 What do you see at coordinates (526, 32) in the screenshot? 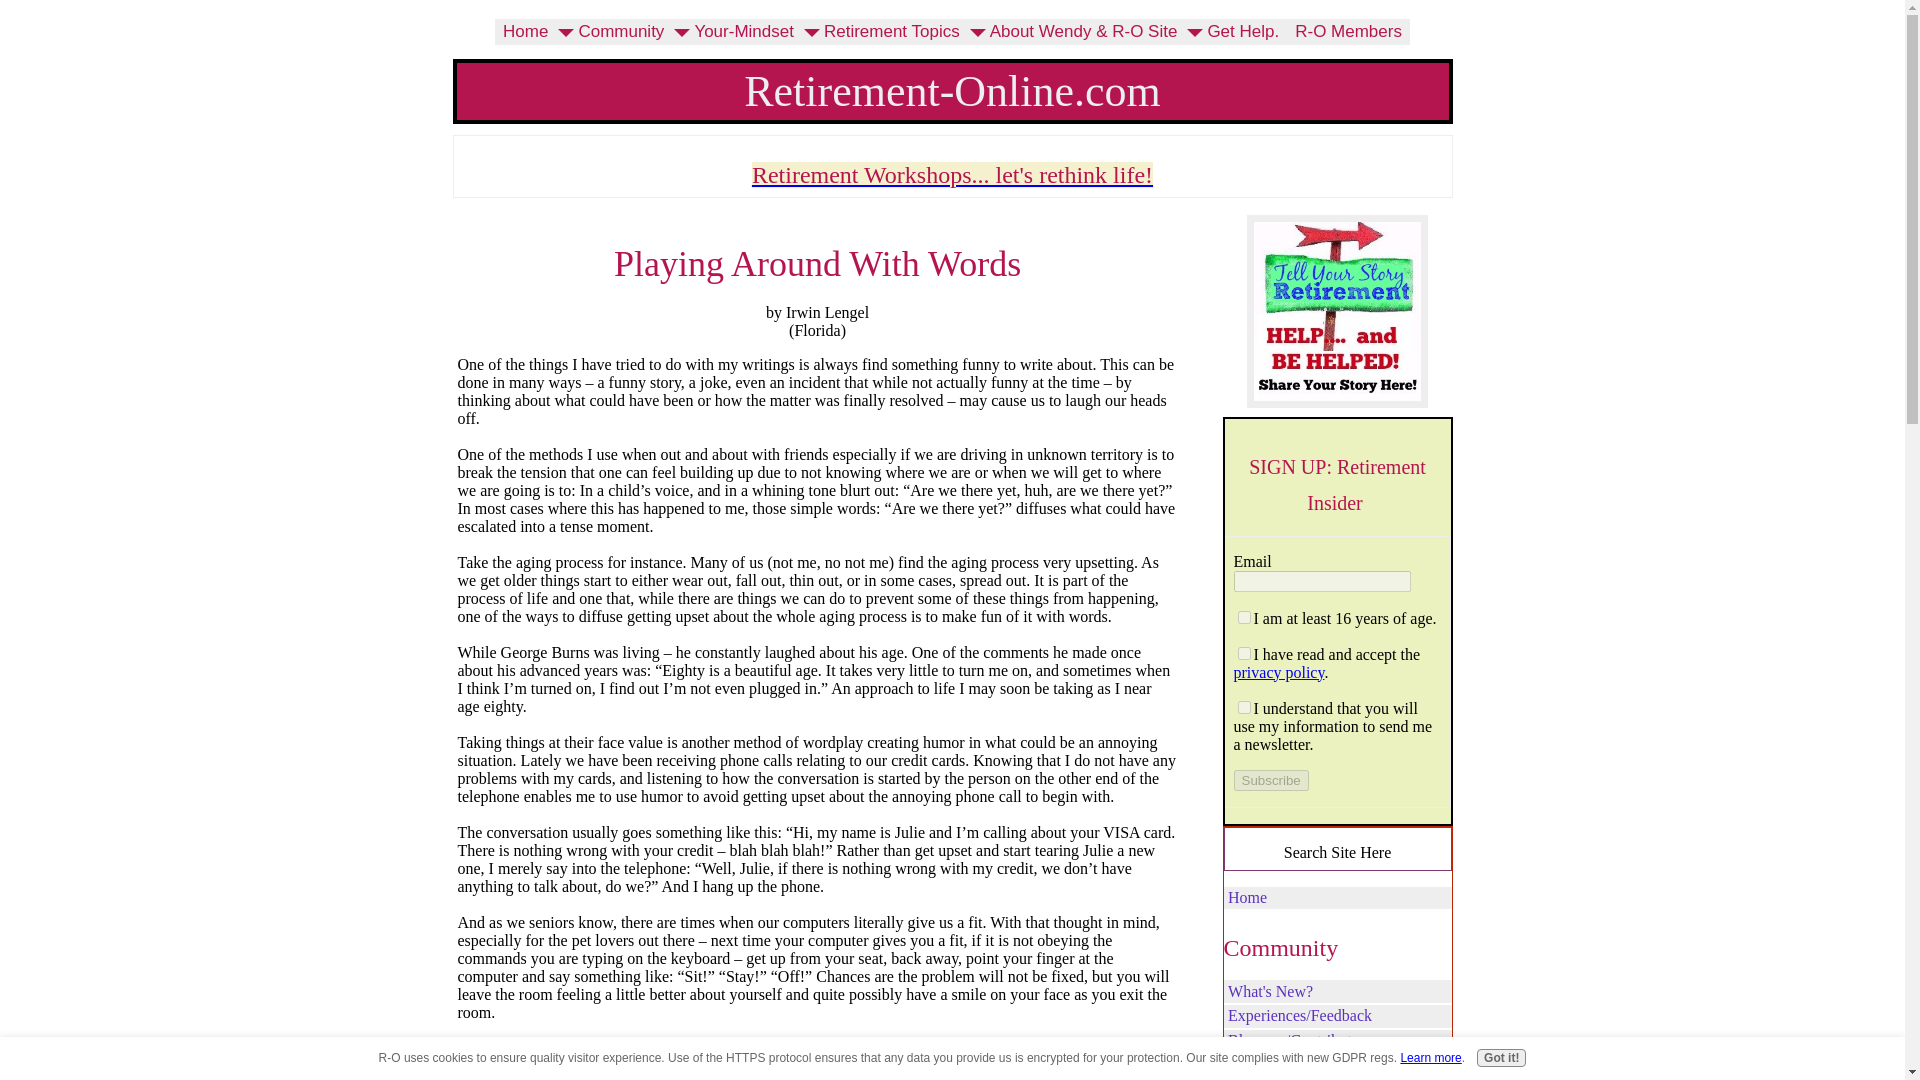
I see `Home` at bounding box center [526, 32].